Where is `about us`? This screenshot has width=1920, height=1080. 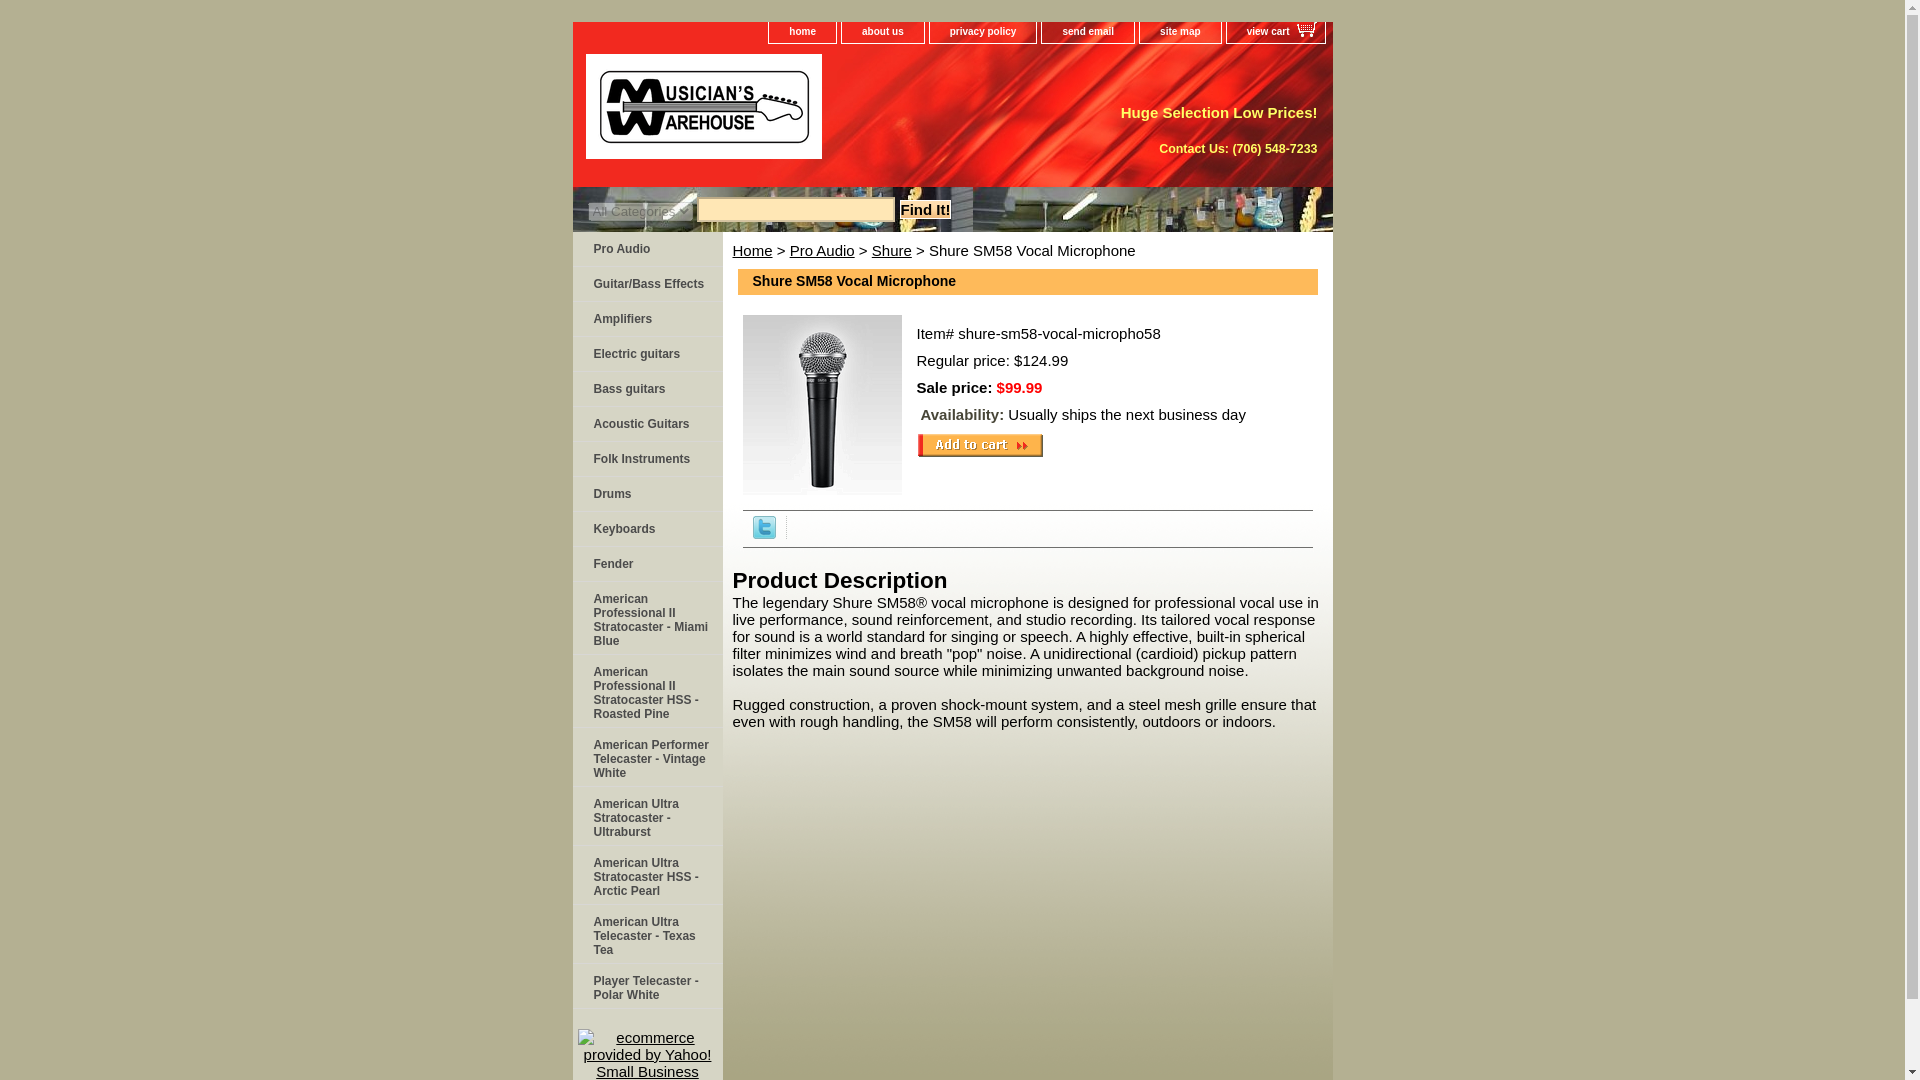
about us is located at coordinates (882, 32).